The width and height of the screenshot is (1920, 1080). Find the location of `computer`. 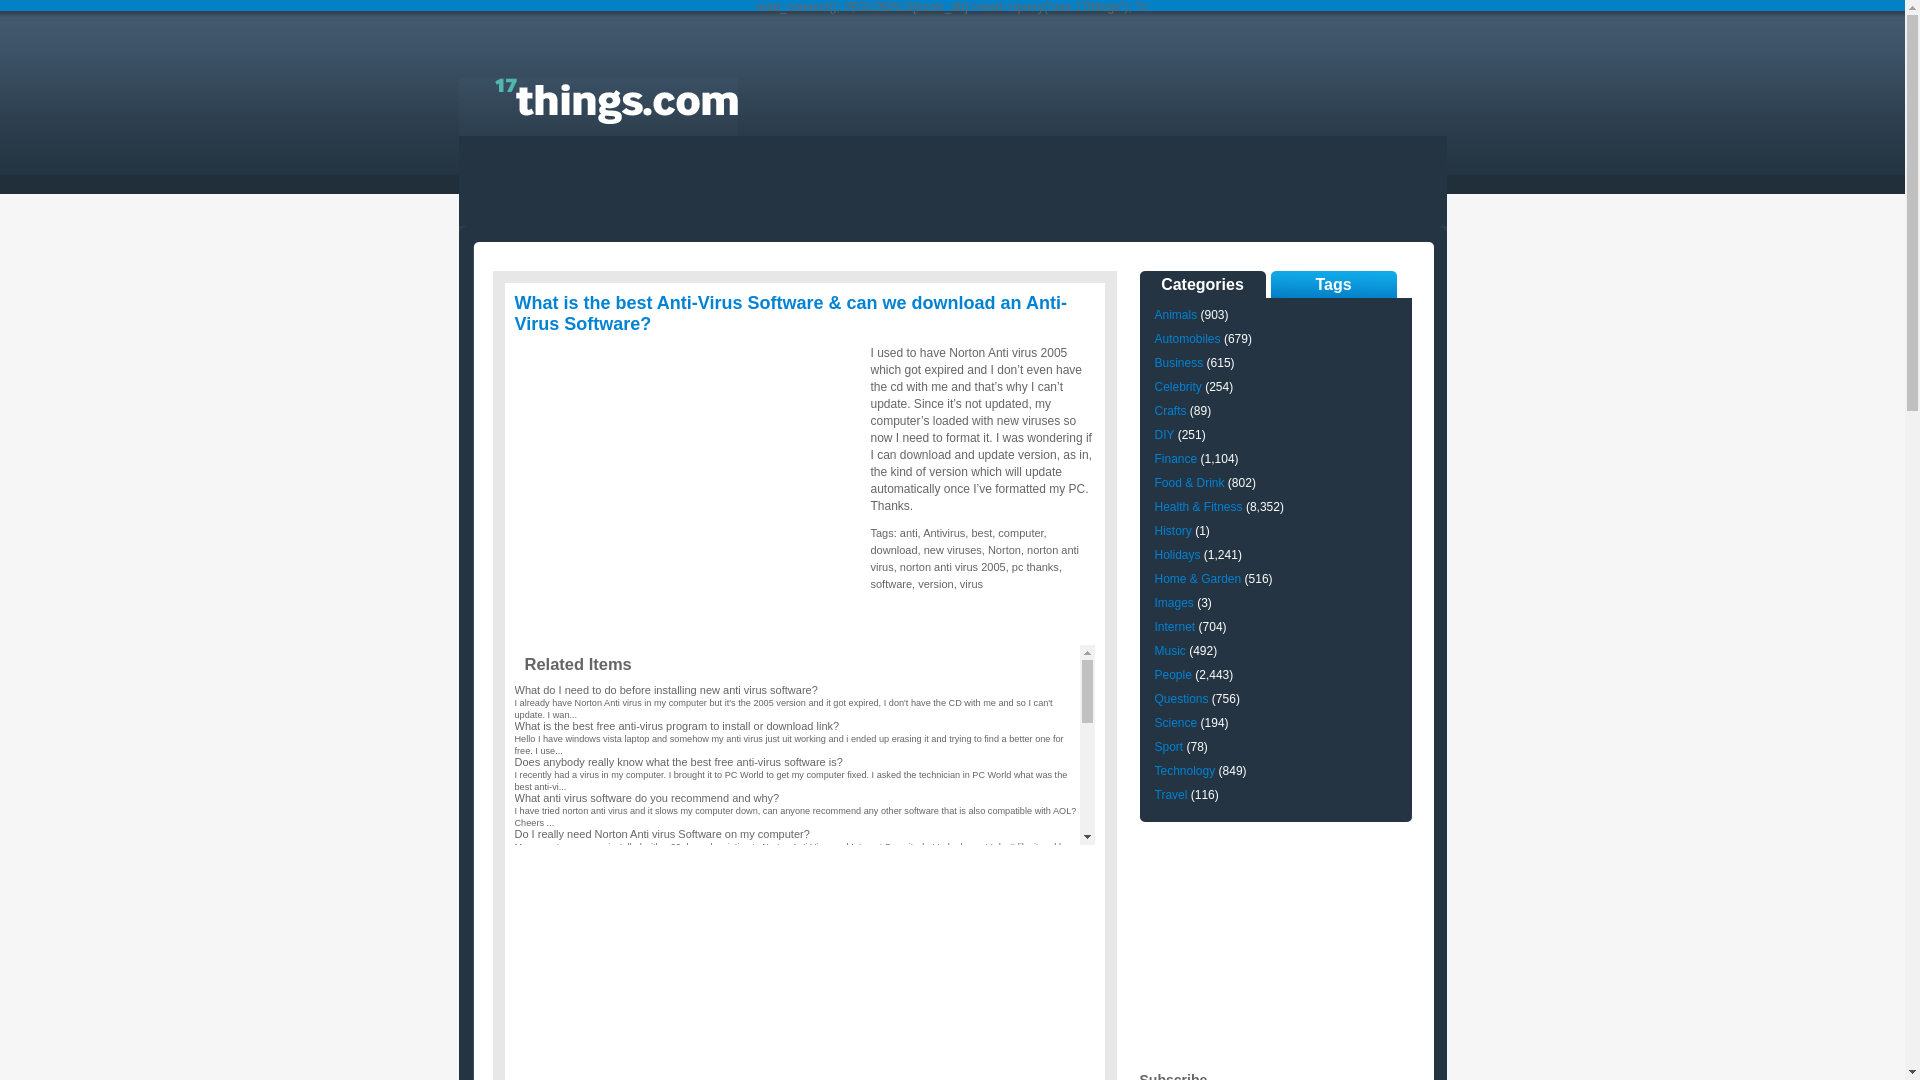

computer is located at coordinates (1020, 533).